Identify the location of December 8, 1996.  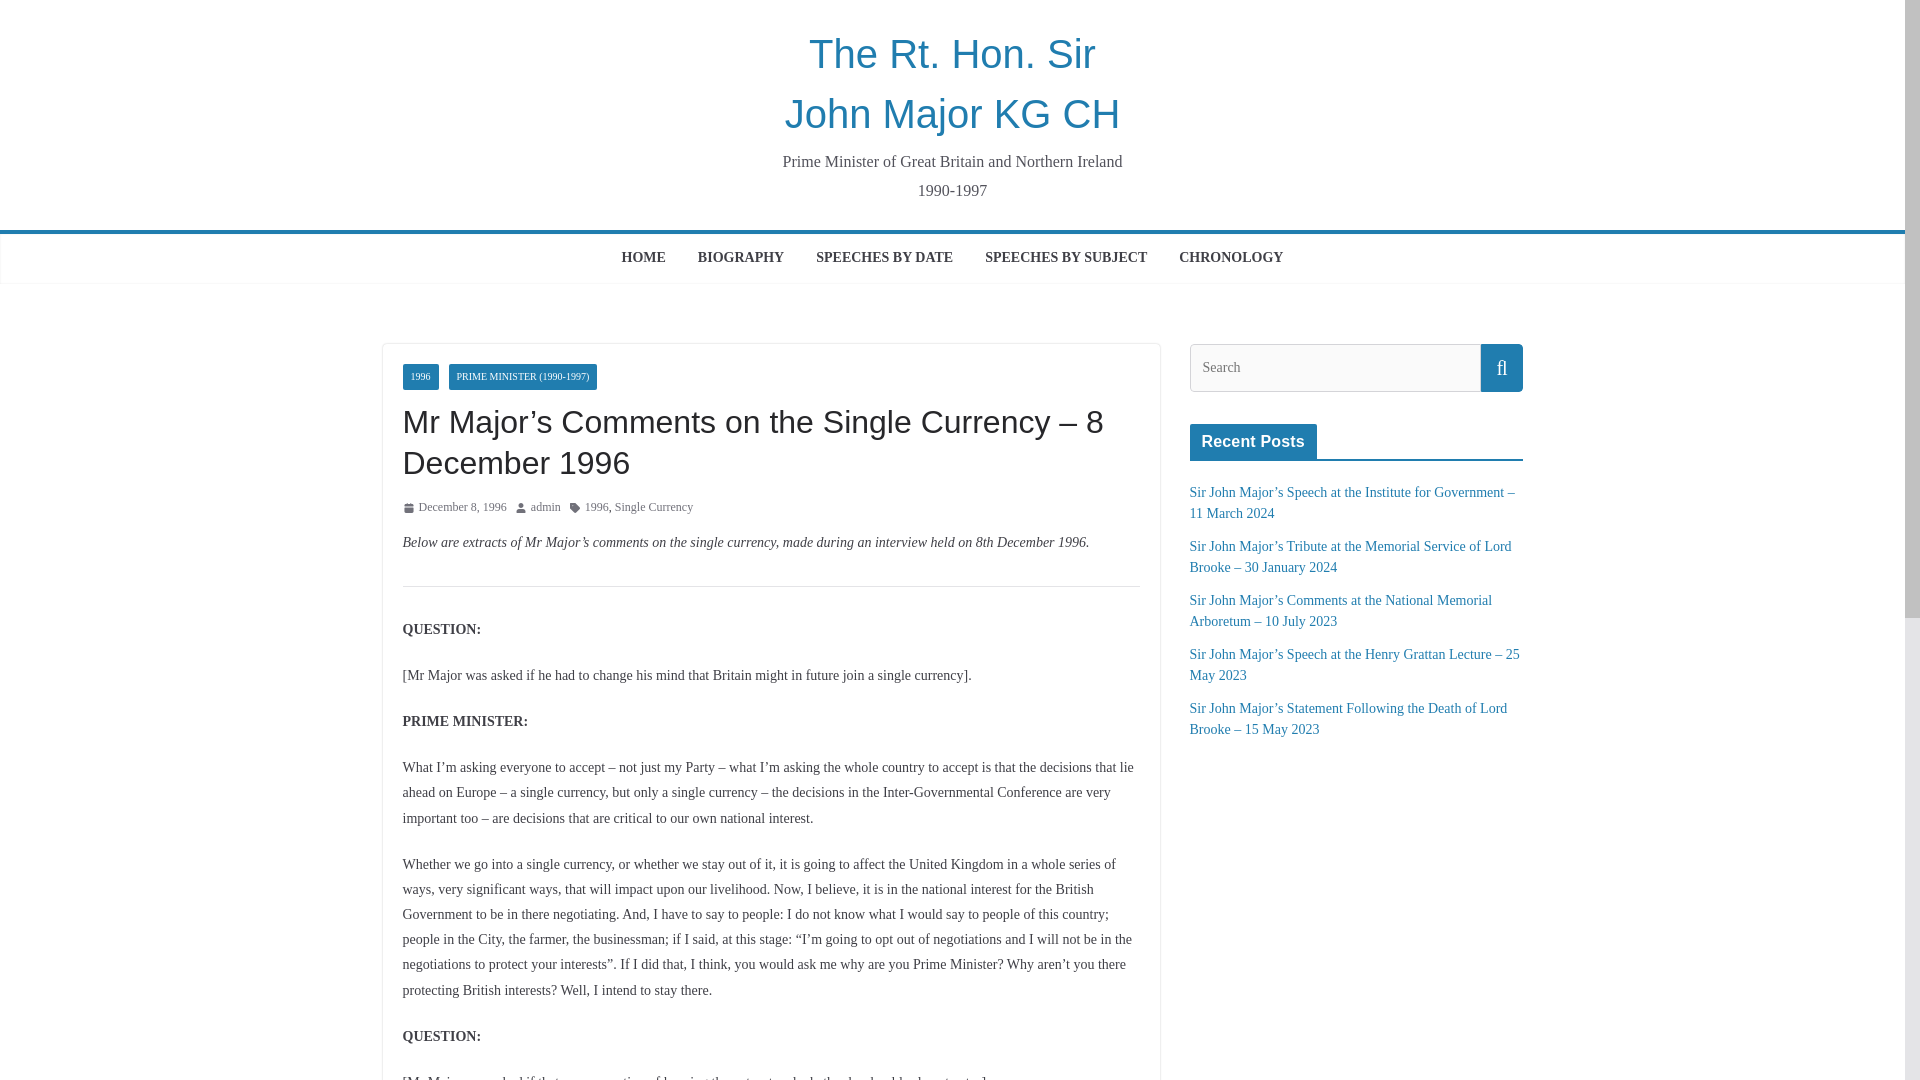
(454, 508).